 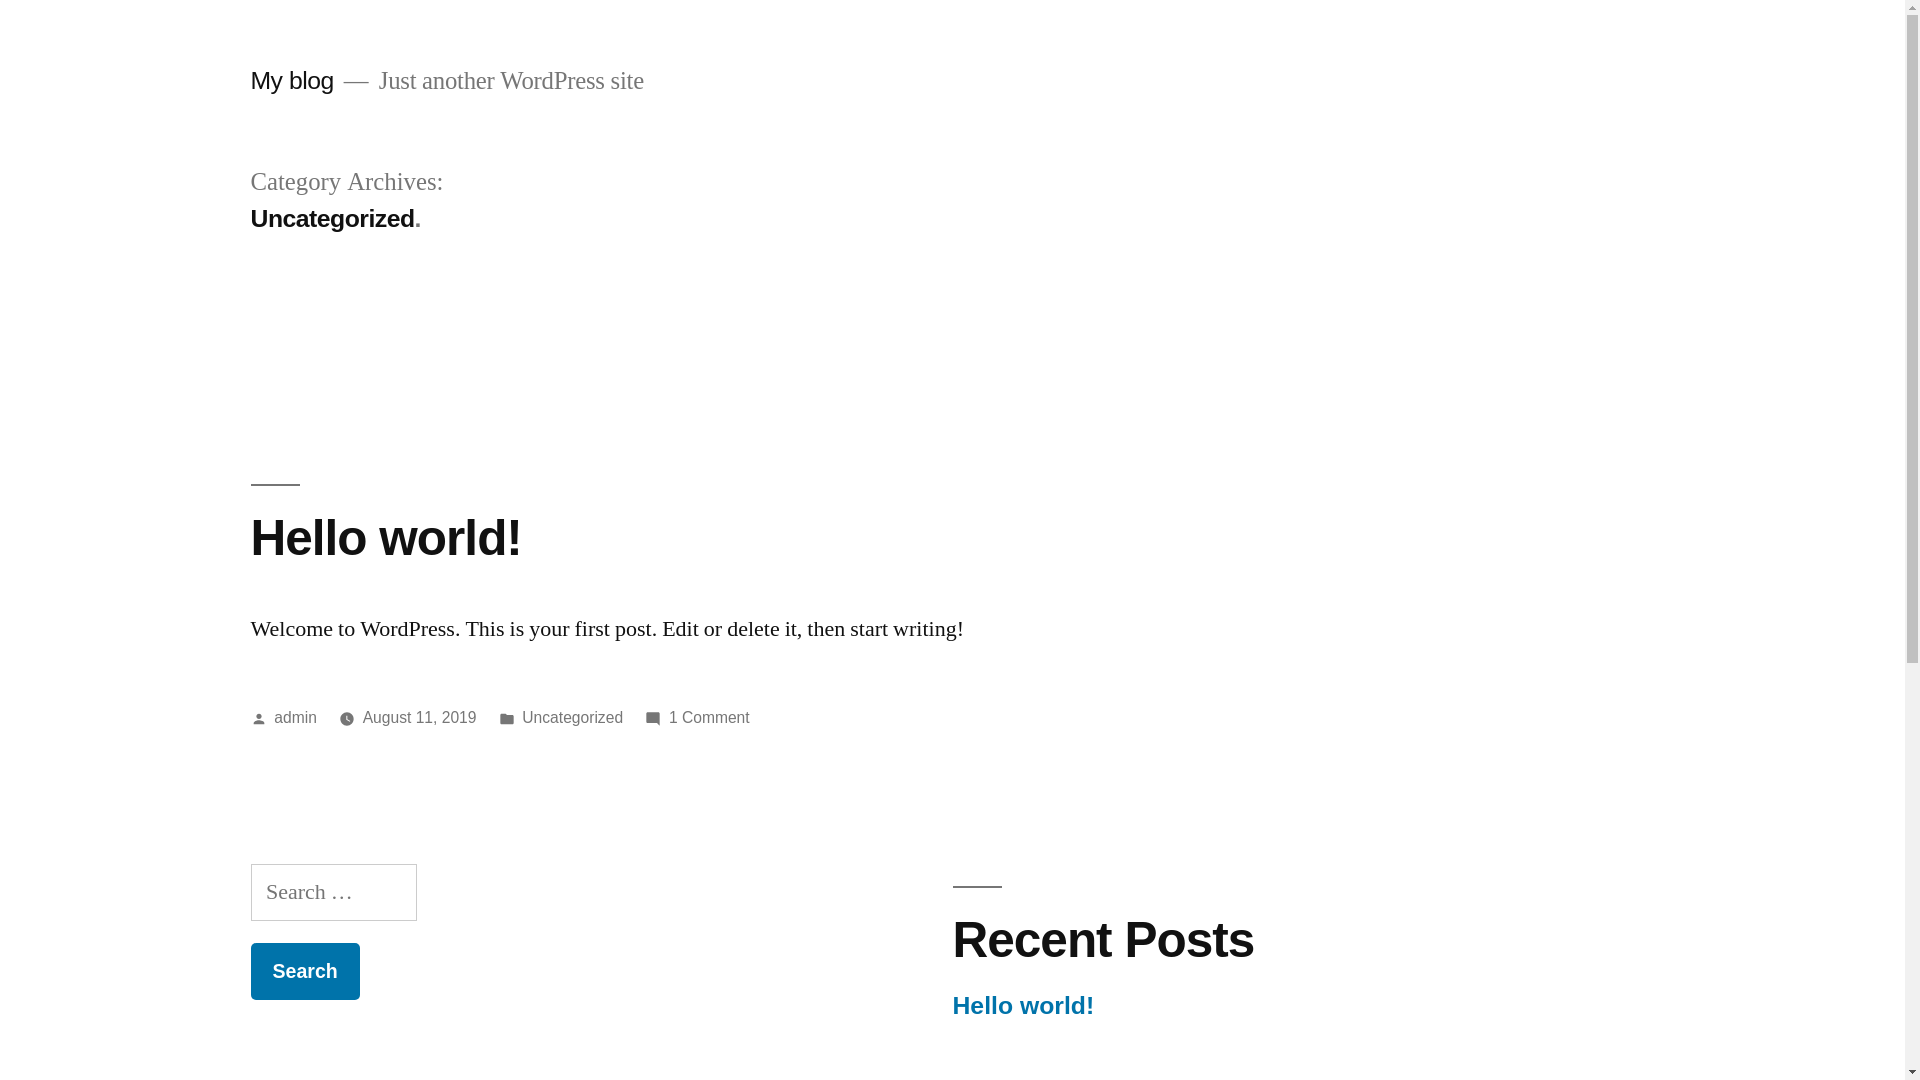 What do you see at coordinates (296, 718) in the screenshot?
I see `admin` at bounding box center [296, 718].